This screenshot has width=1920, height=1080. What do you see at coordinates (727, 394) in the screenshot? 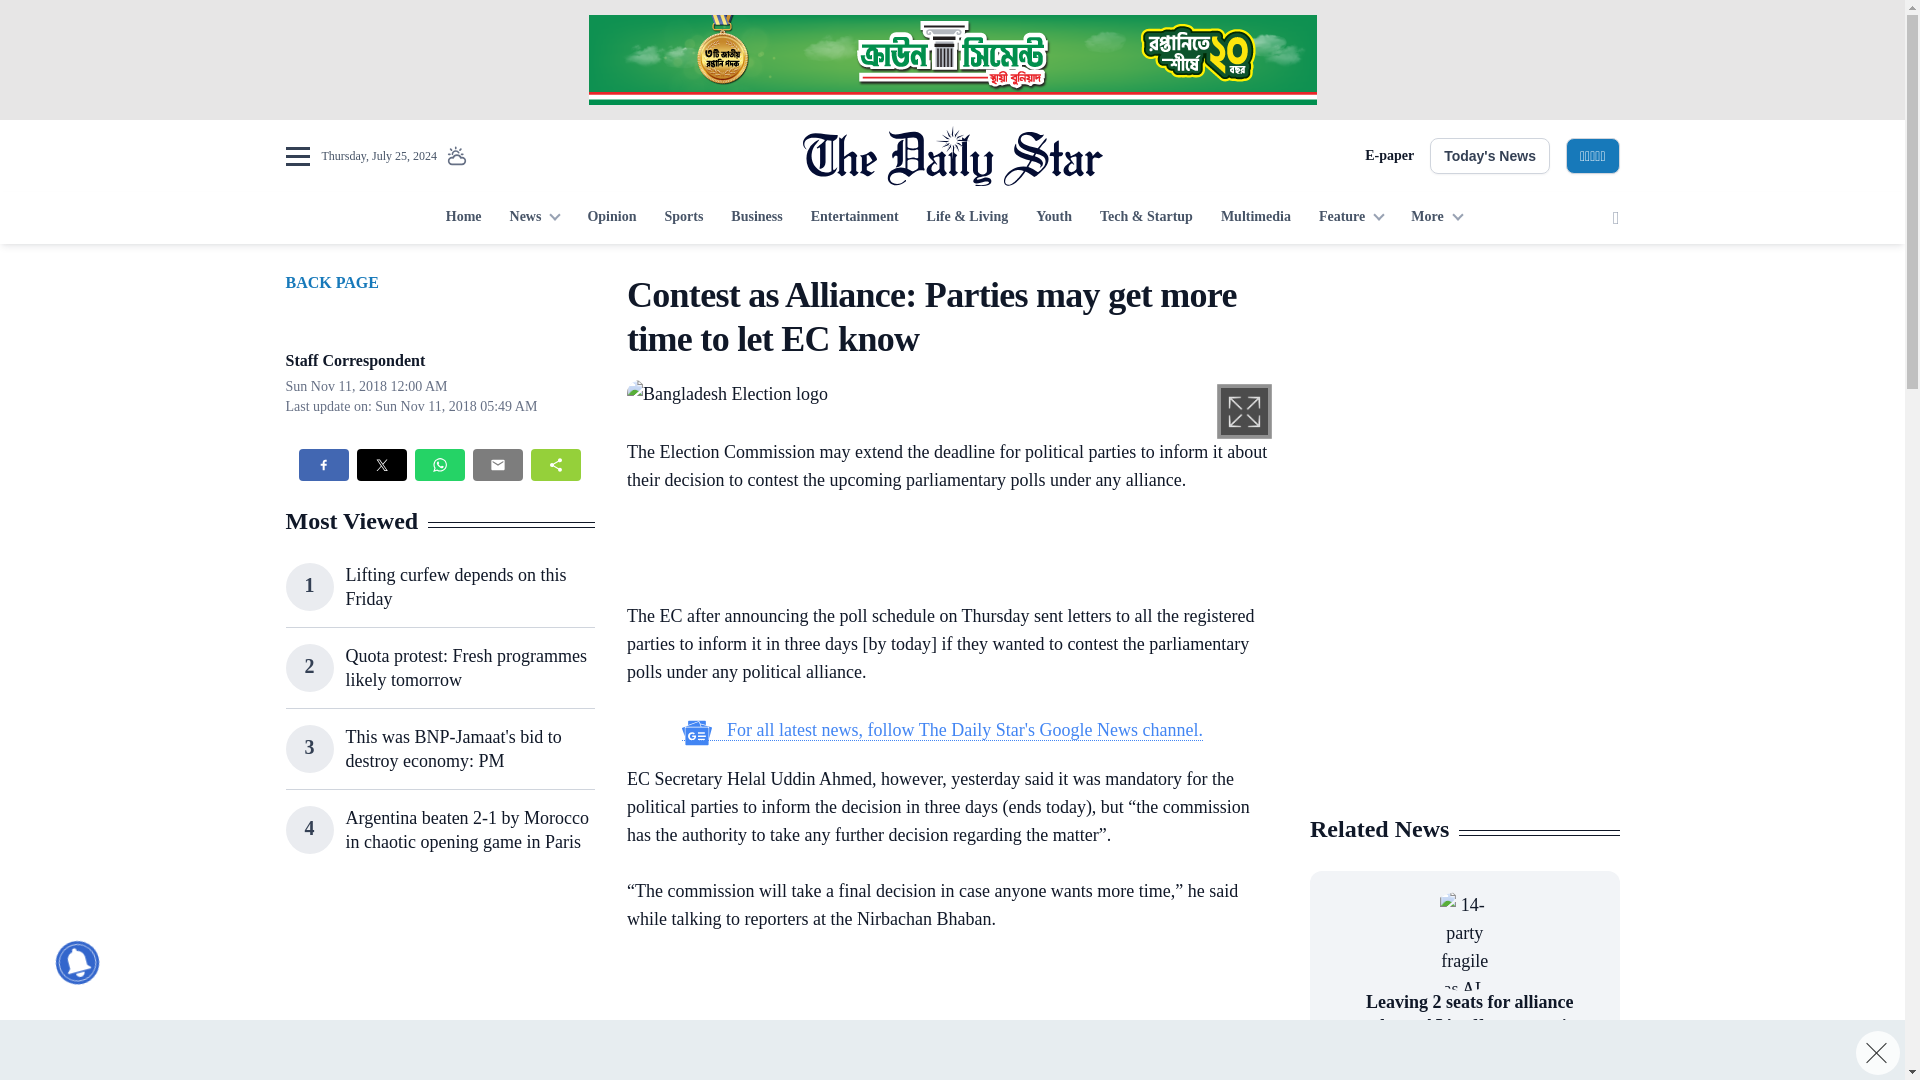
I see `Bangladesh Election logo` at bounding box center [727, 394].